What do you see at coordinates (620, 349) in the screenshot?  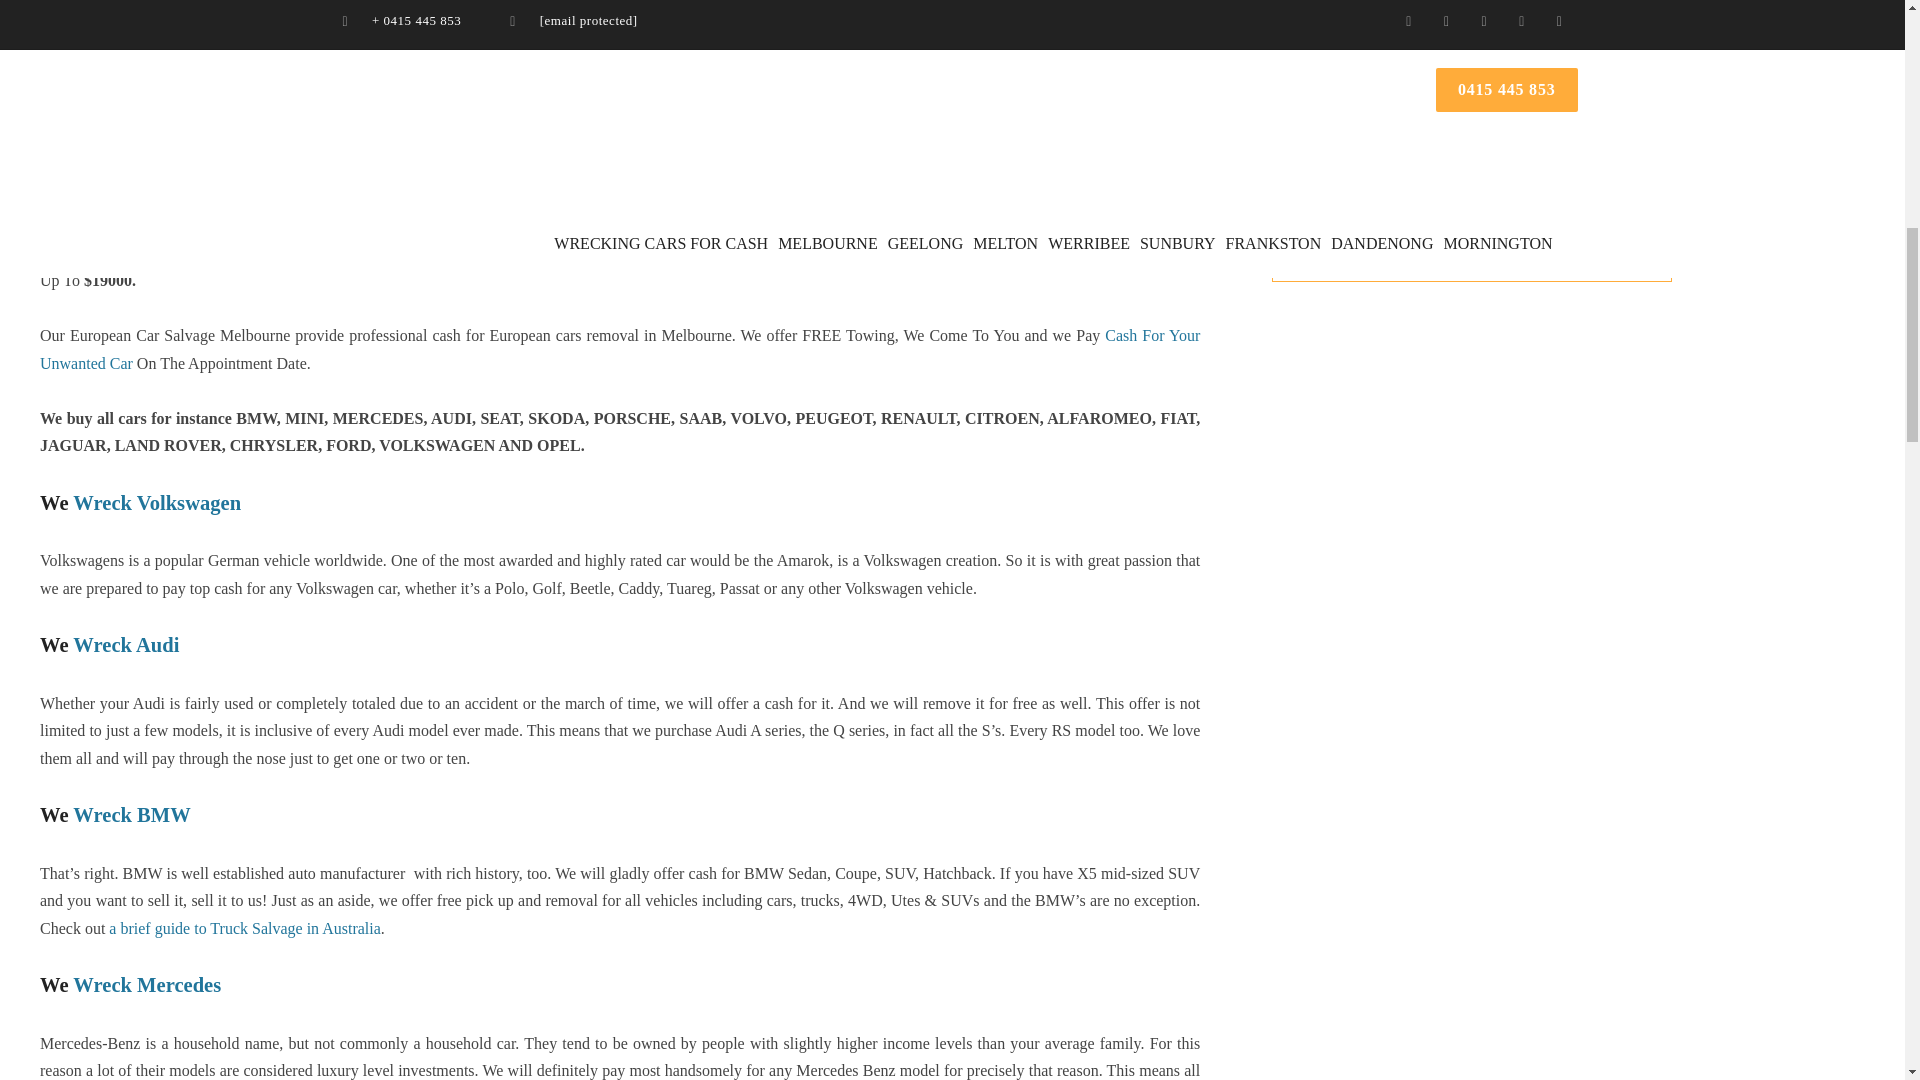 I see `Cash For Your Unwanted Car` at bounding box center [620, 349].